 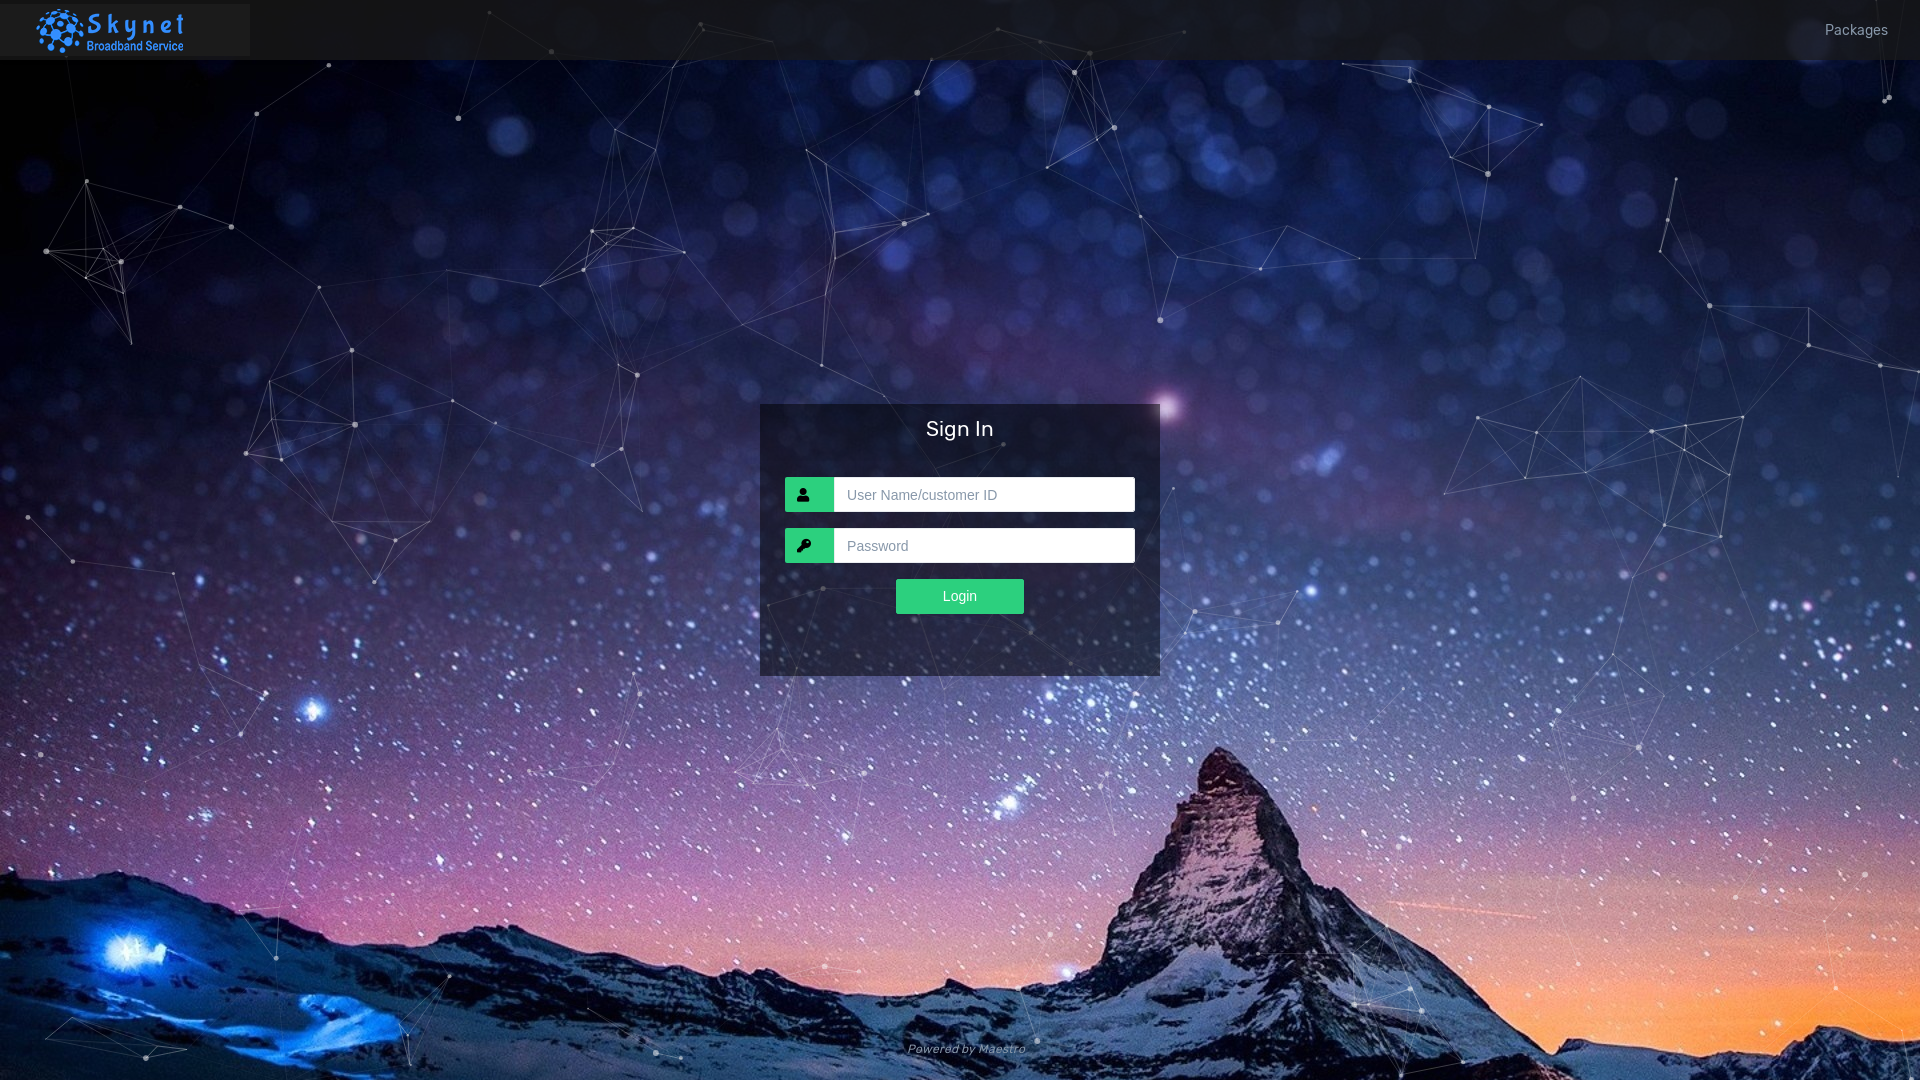 I want to click on Packages  , so click(x=1860, y=30).